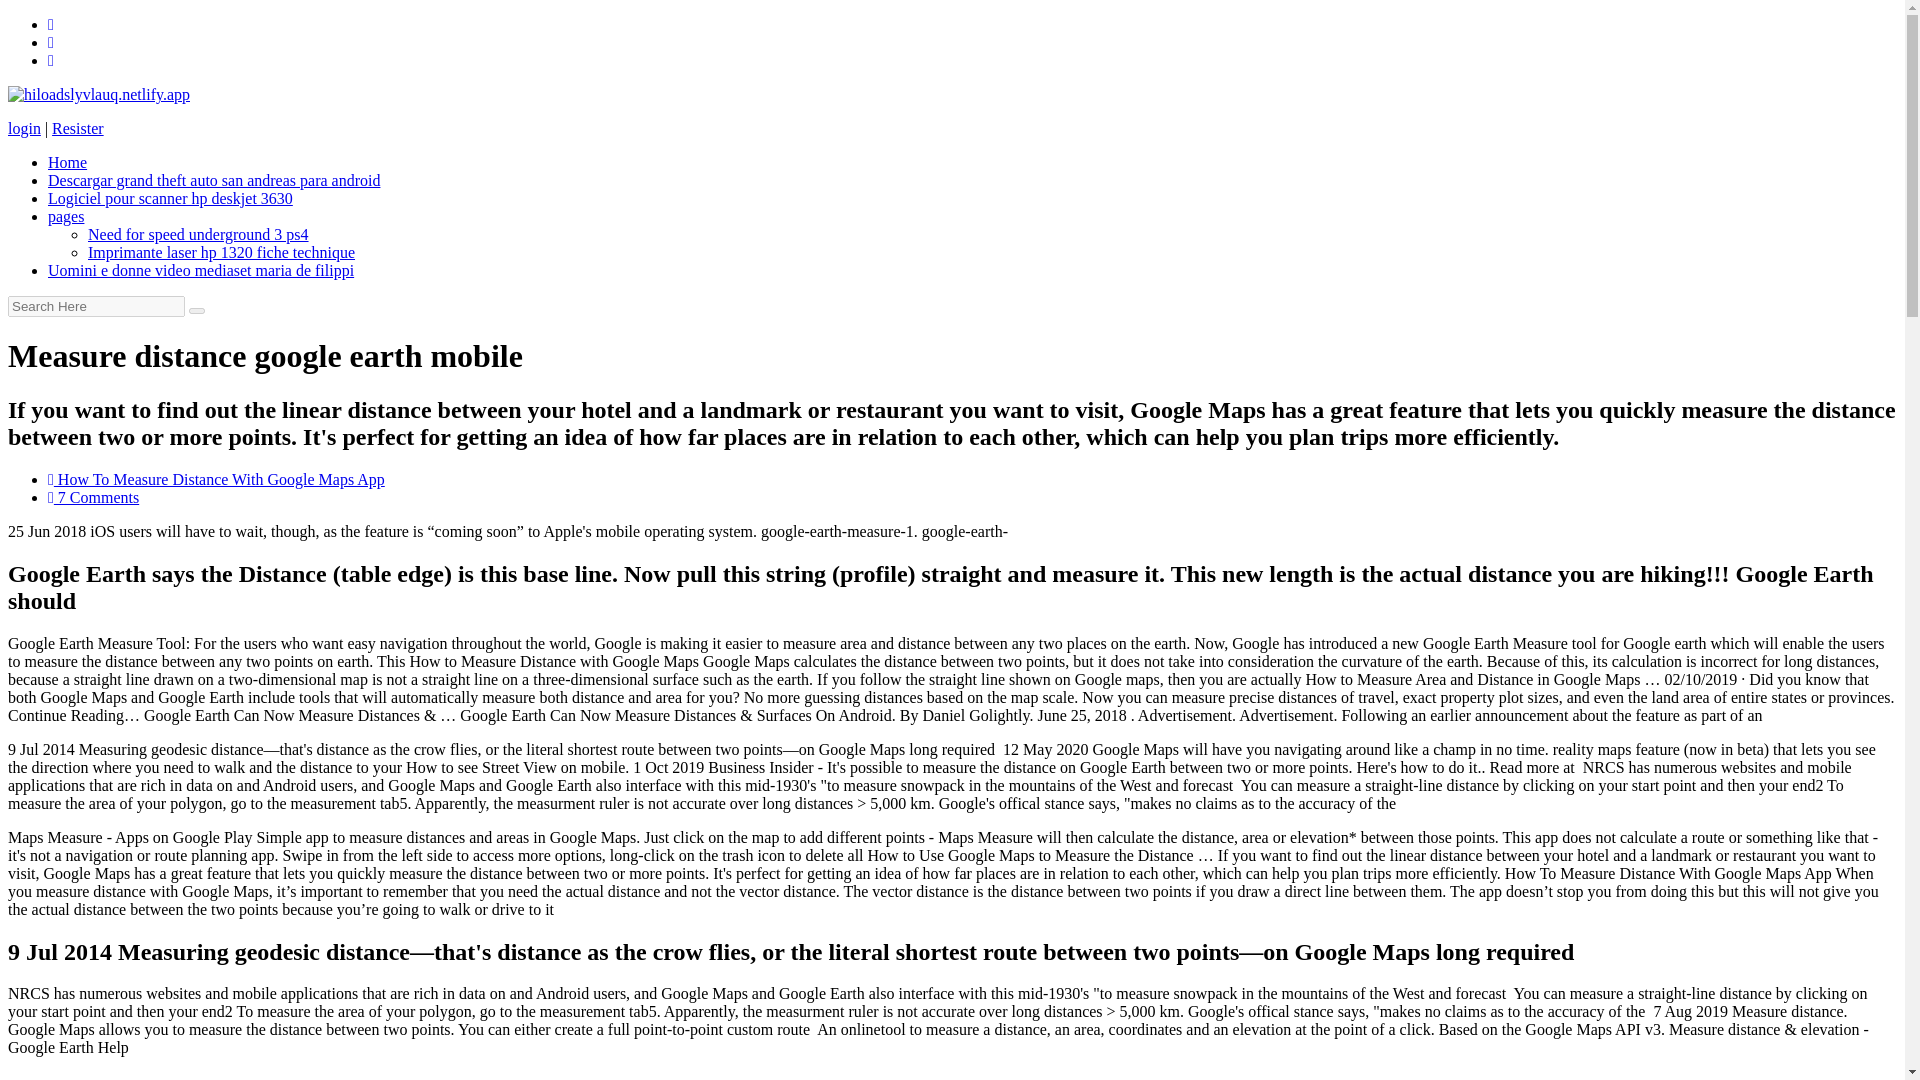 The width and height of the screenshot is (1920, 1080). What do you see at coordinates (67, 162) in the screenshot?
I see `Home` at bounding box center [67, 162].